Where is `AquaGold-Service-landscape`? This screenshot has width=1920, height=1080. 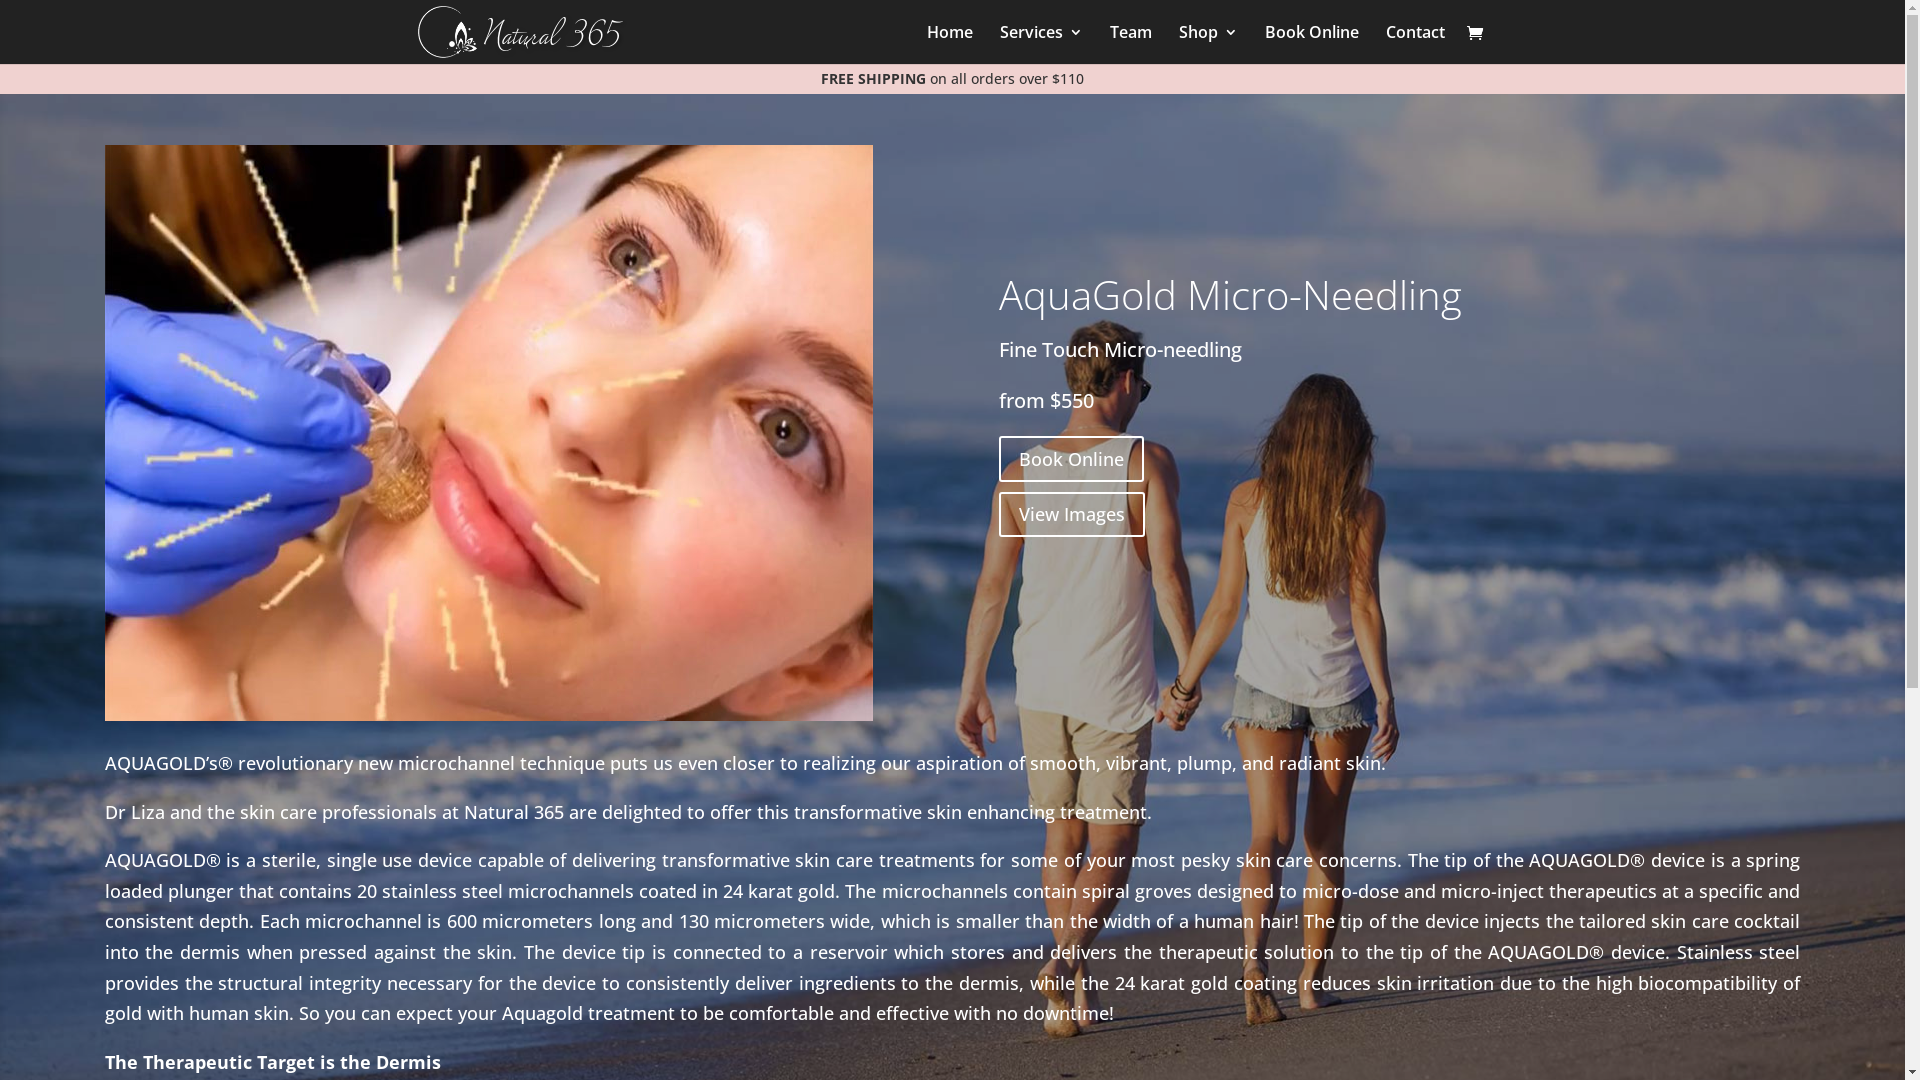
AquaGold-Service-landscape is located at coordinates (489, 433).